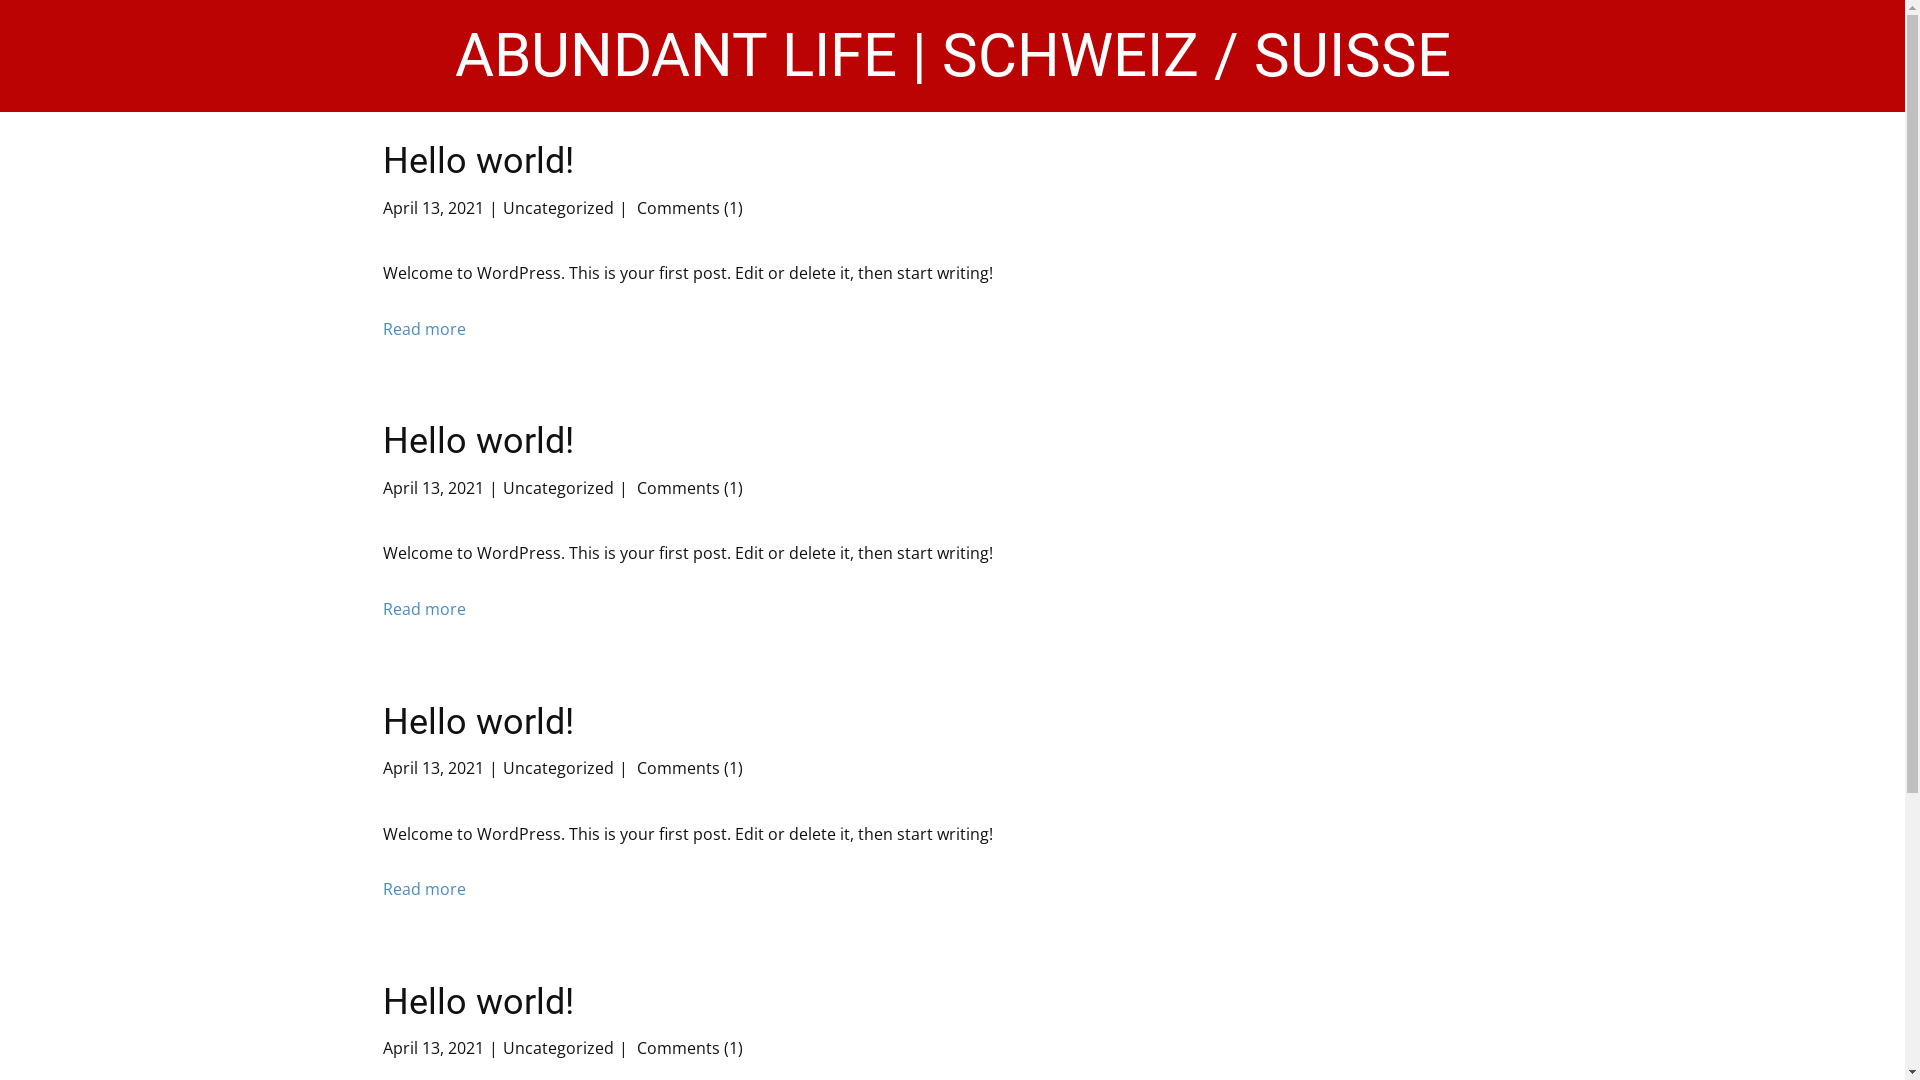 The height and width of the screenshot is (1080, 1920). What do you see at coordinates (687, 768) in the screenshot?
I see `Comments (1)` at bounding box center [687, 768].